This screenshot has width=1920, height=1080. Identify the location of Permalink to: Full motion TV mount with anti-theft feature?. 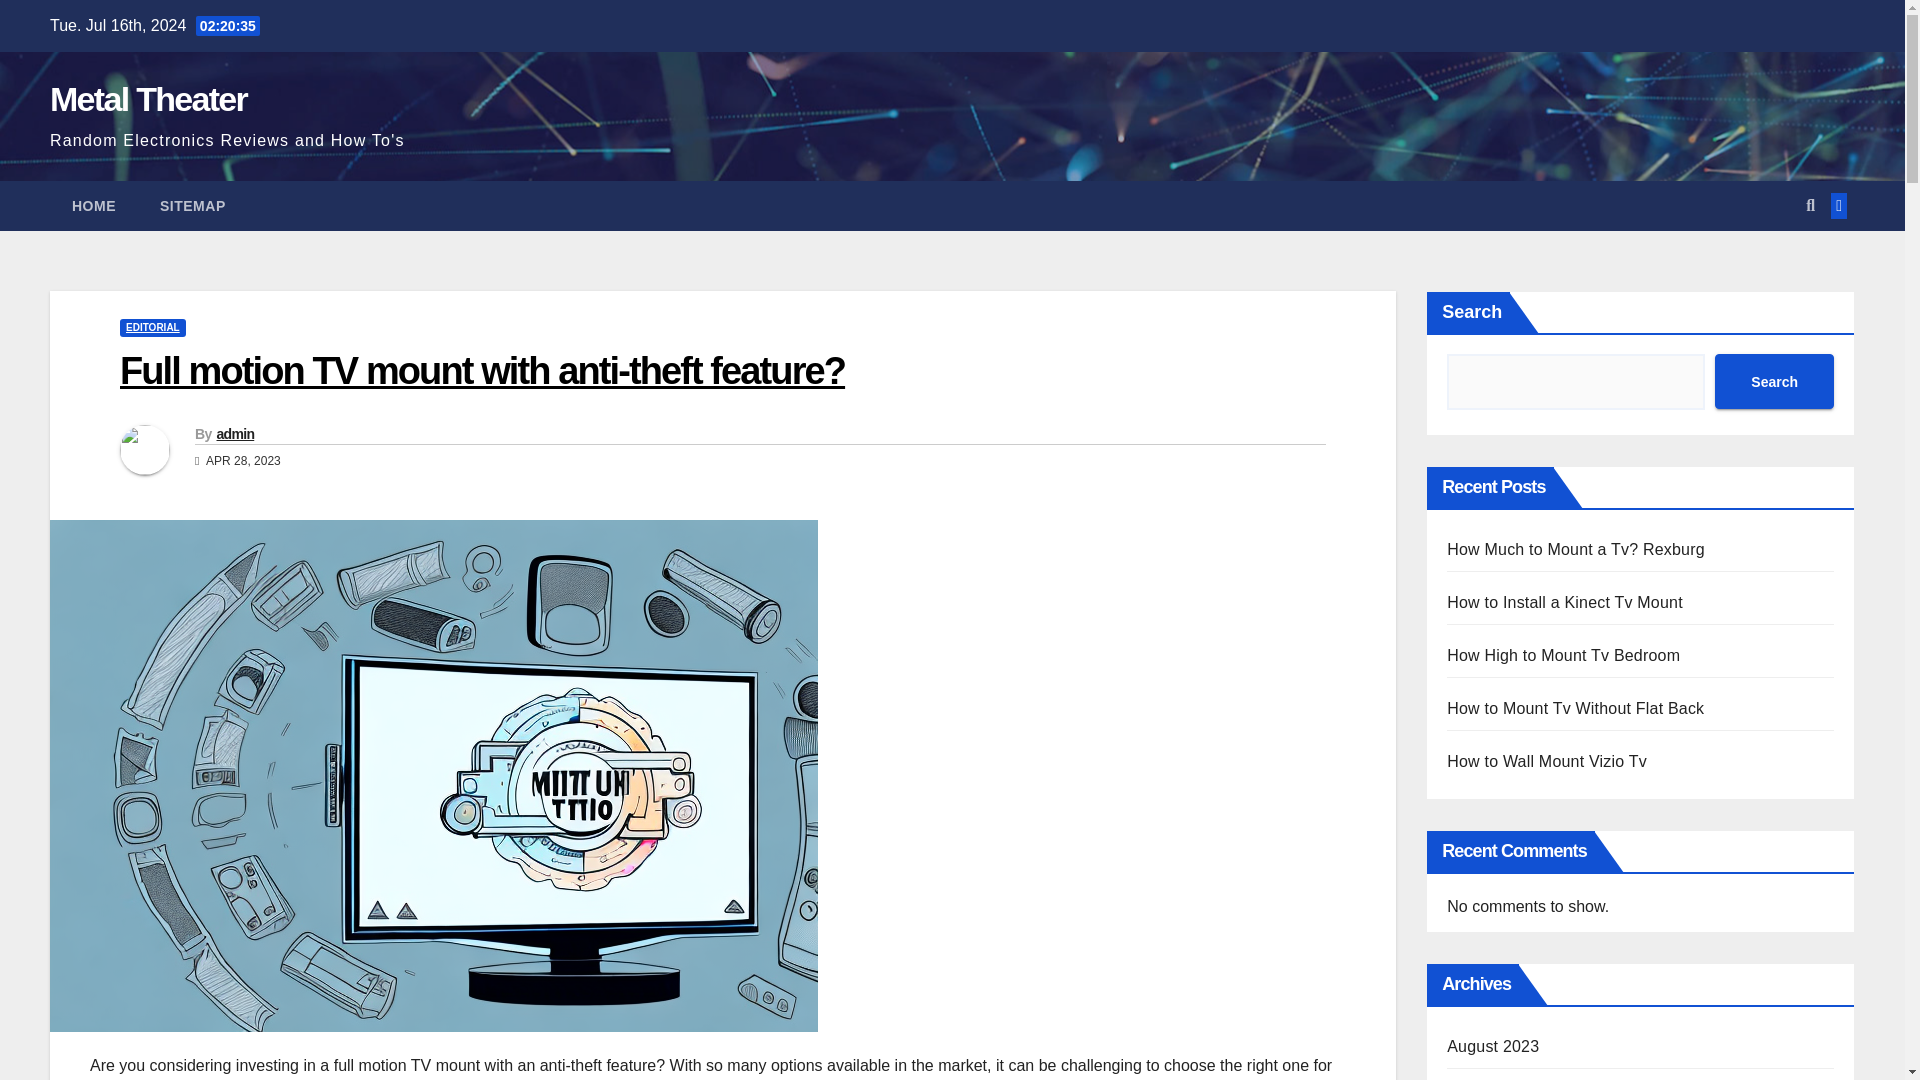
(482, 370).